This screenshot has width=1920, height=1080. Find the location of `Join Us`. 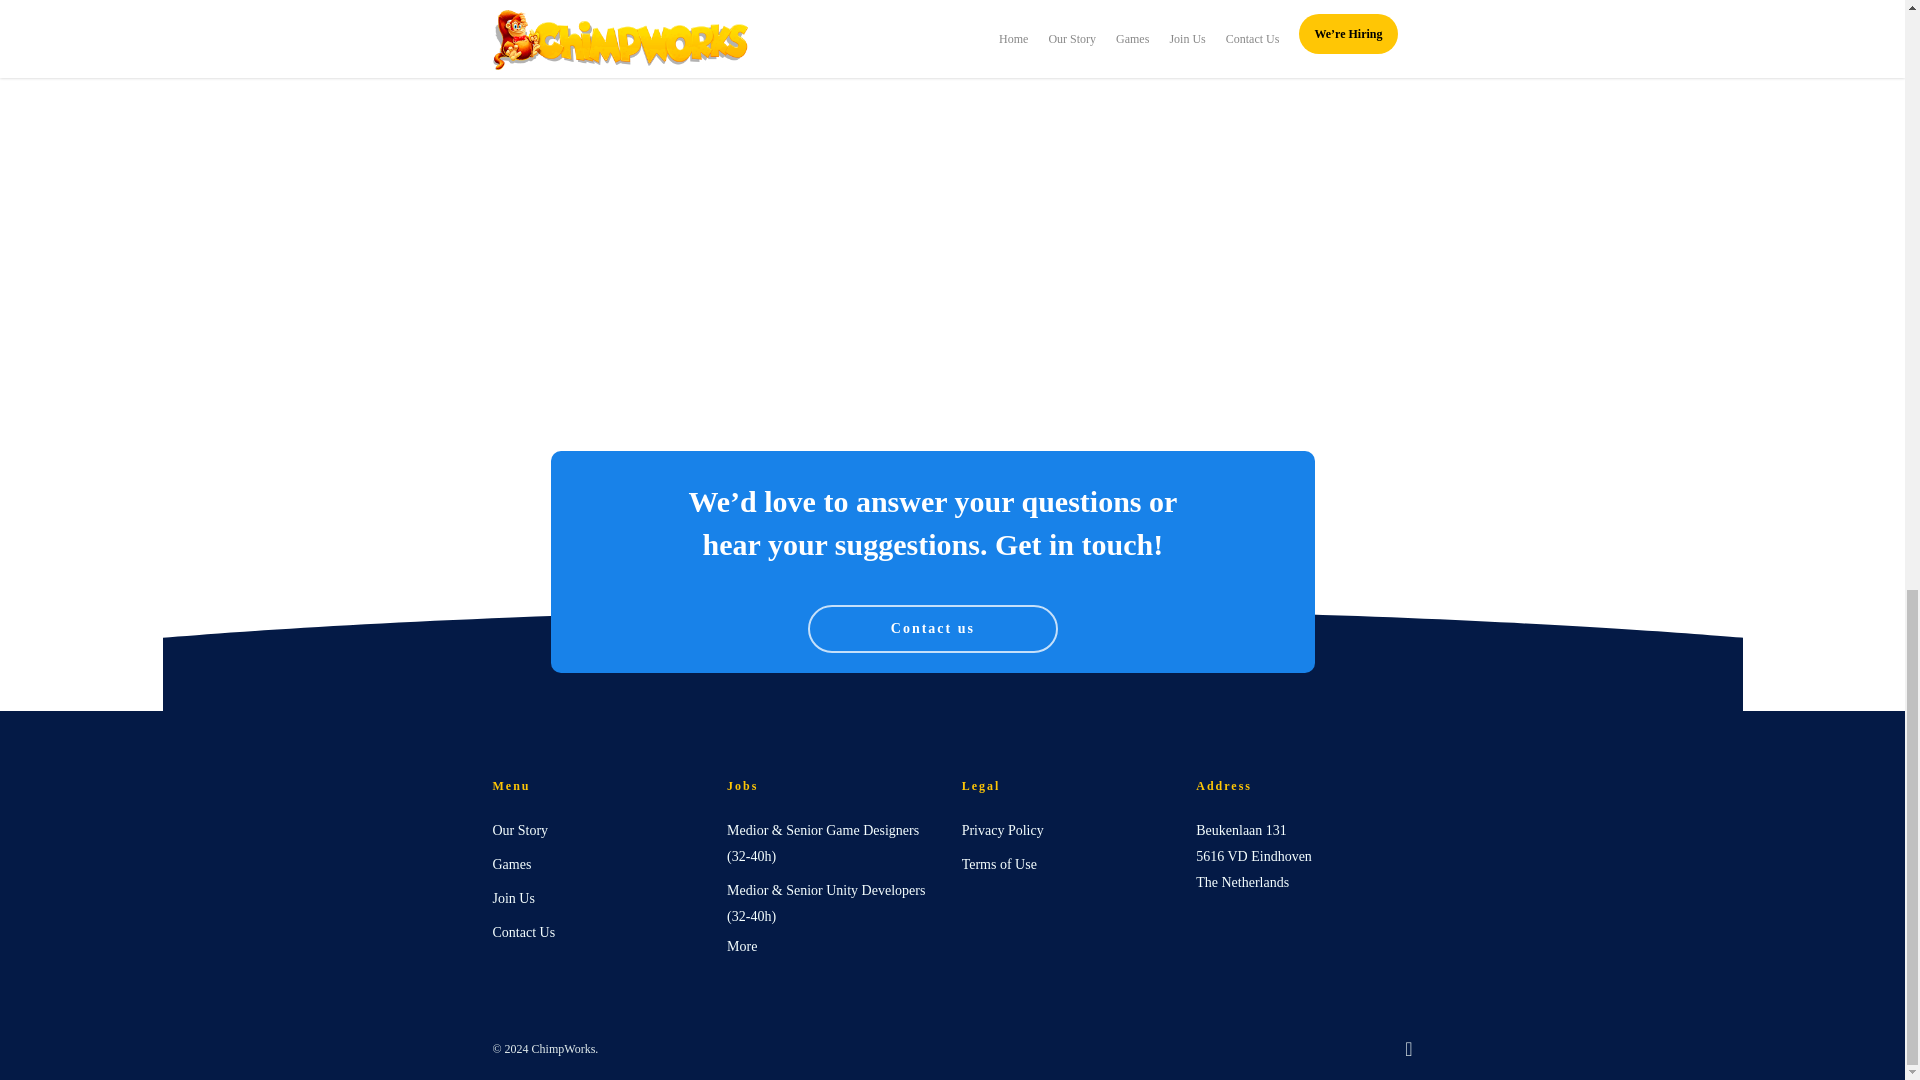

Join Us is located at coordinates (600, 898).